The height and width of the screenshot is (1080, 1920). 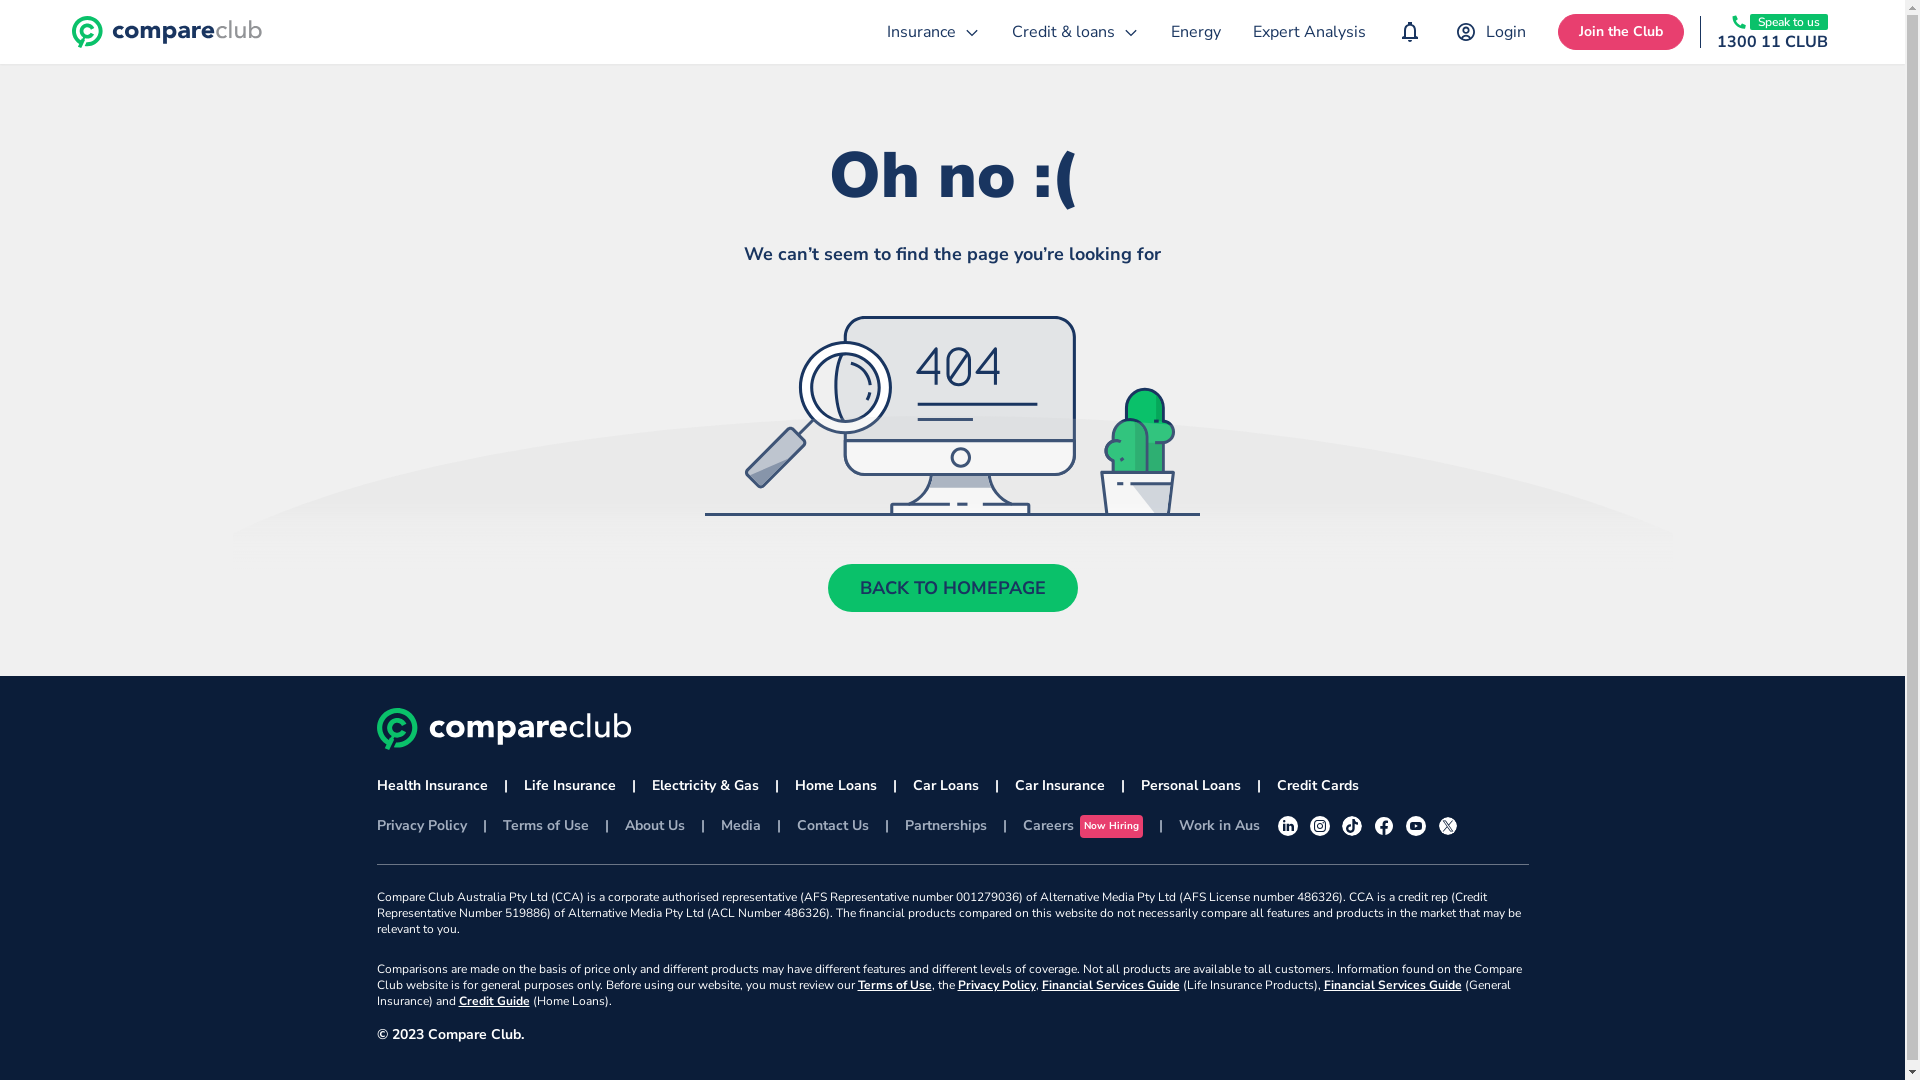 I want to click on Car Loans, so click(x=945, y=786).